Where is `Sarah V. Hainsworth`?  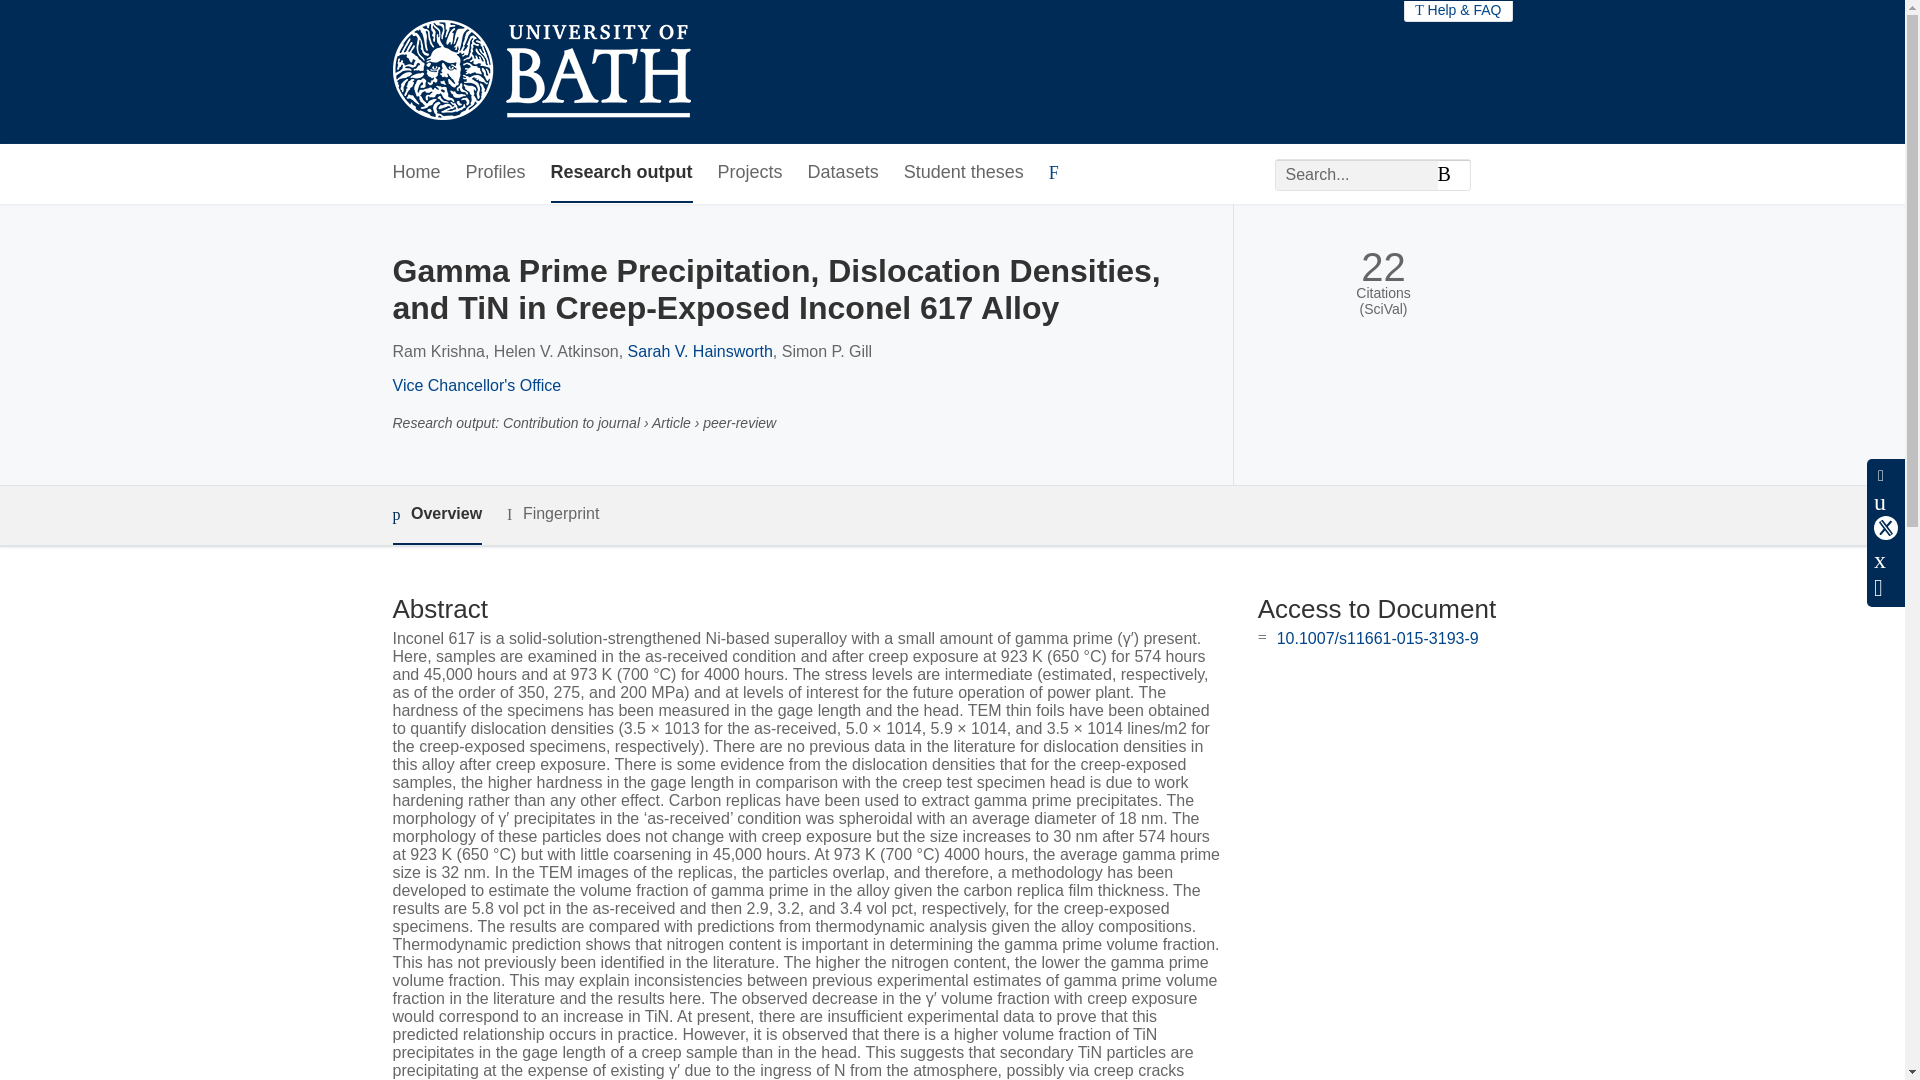
Sarah V. Hainsworth is located at coordinates (700, 351).